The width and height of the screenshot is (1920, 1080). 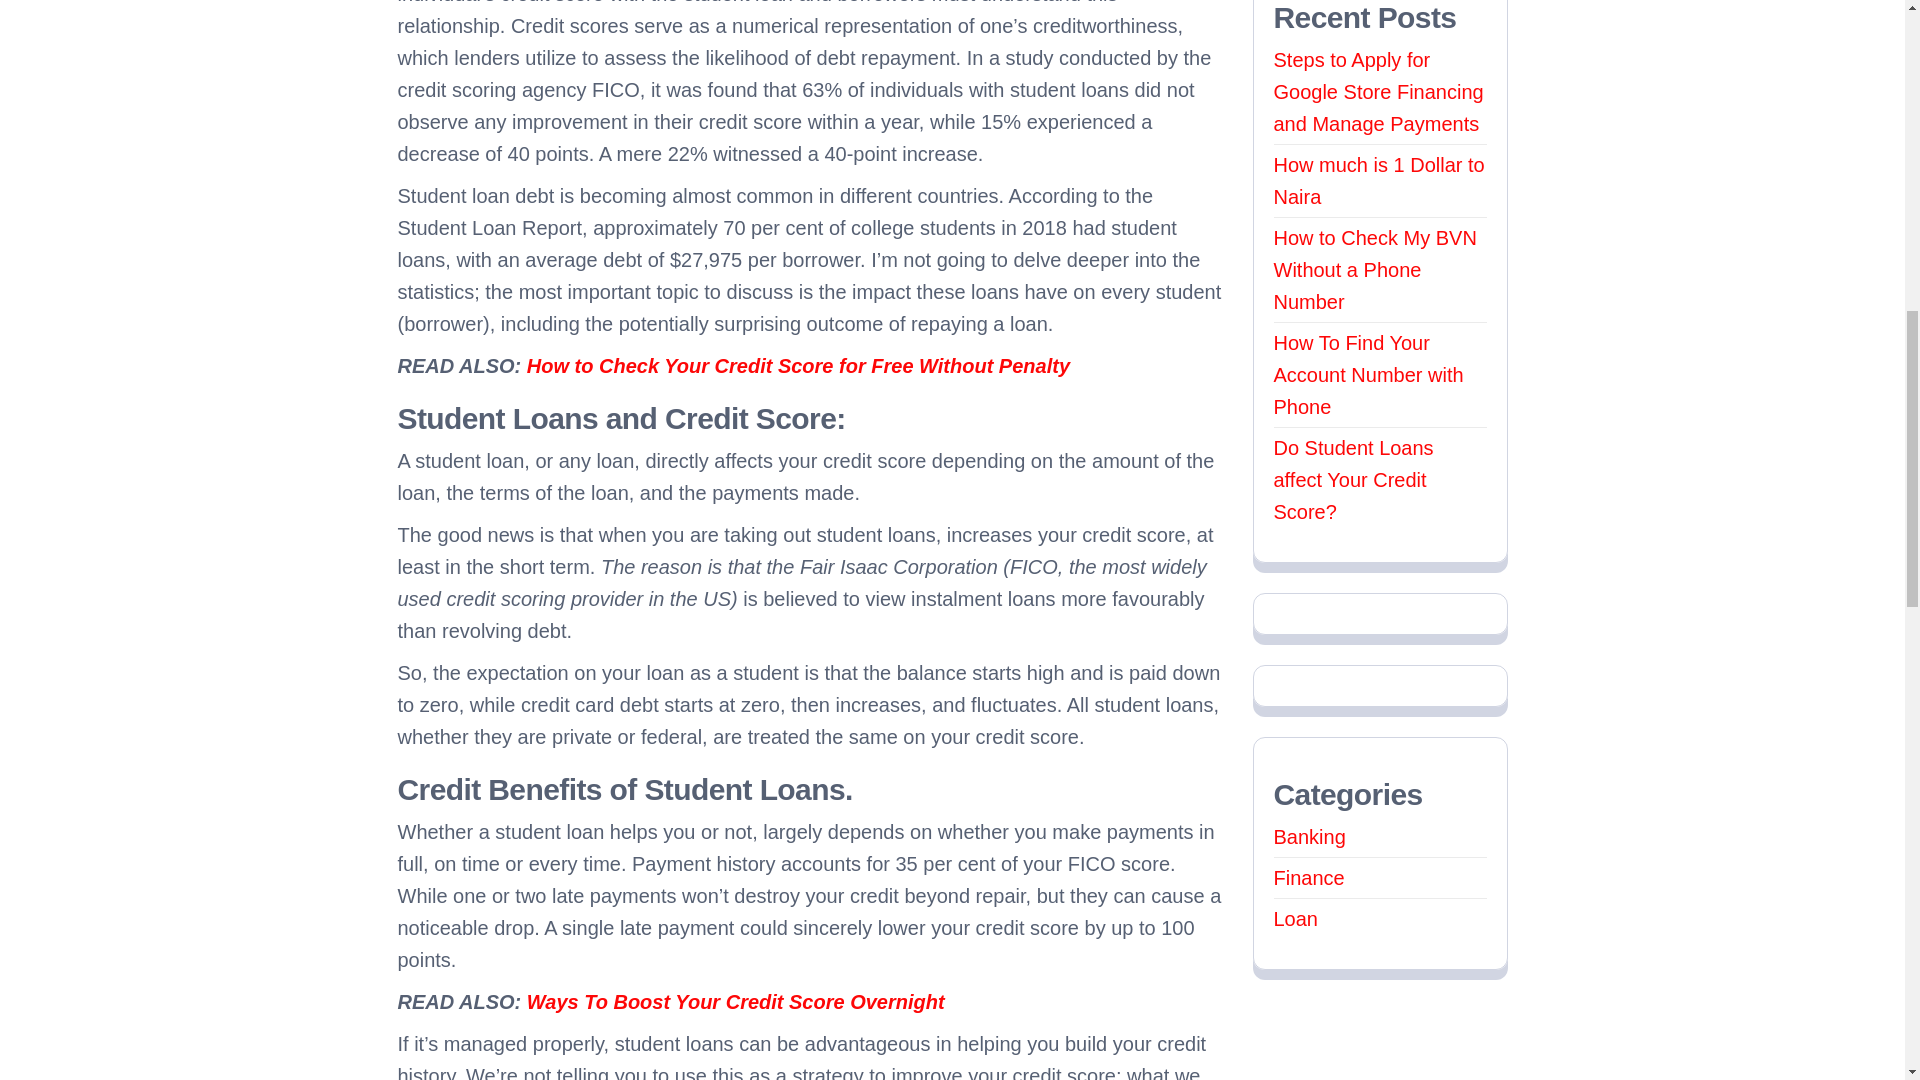 I want to click on Loan, so click(x=1296, y=918).